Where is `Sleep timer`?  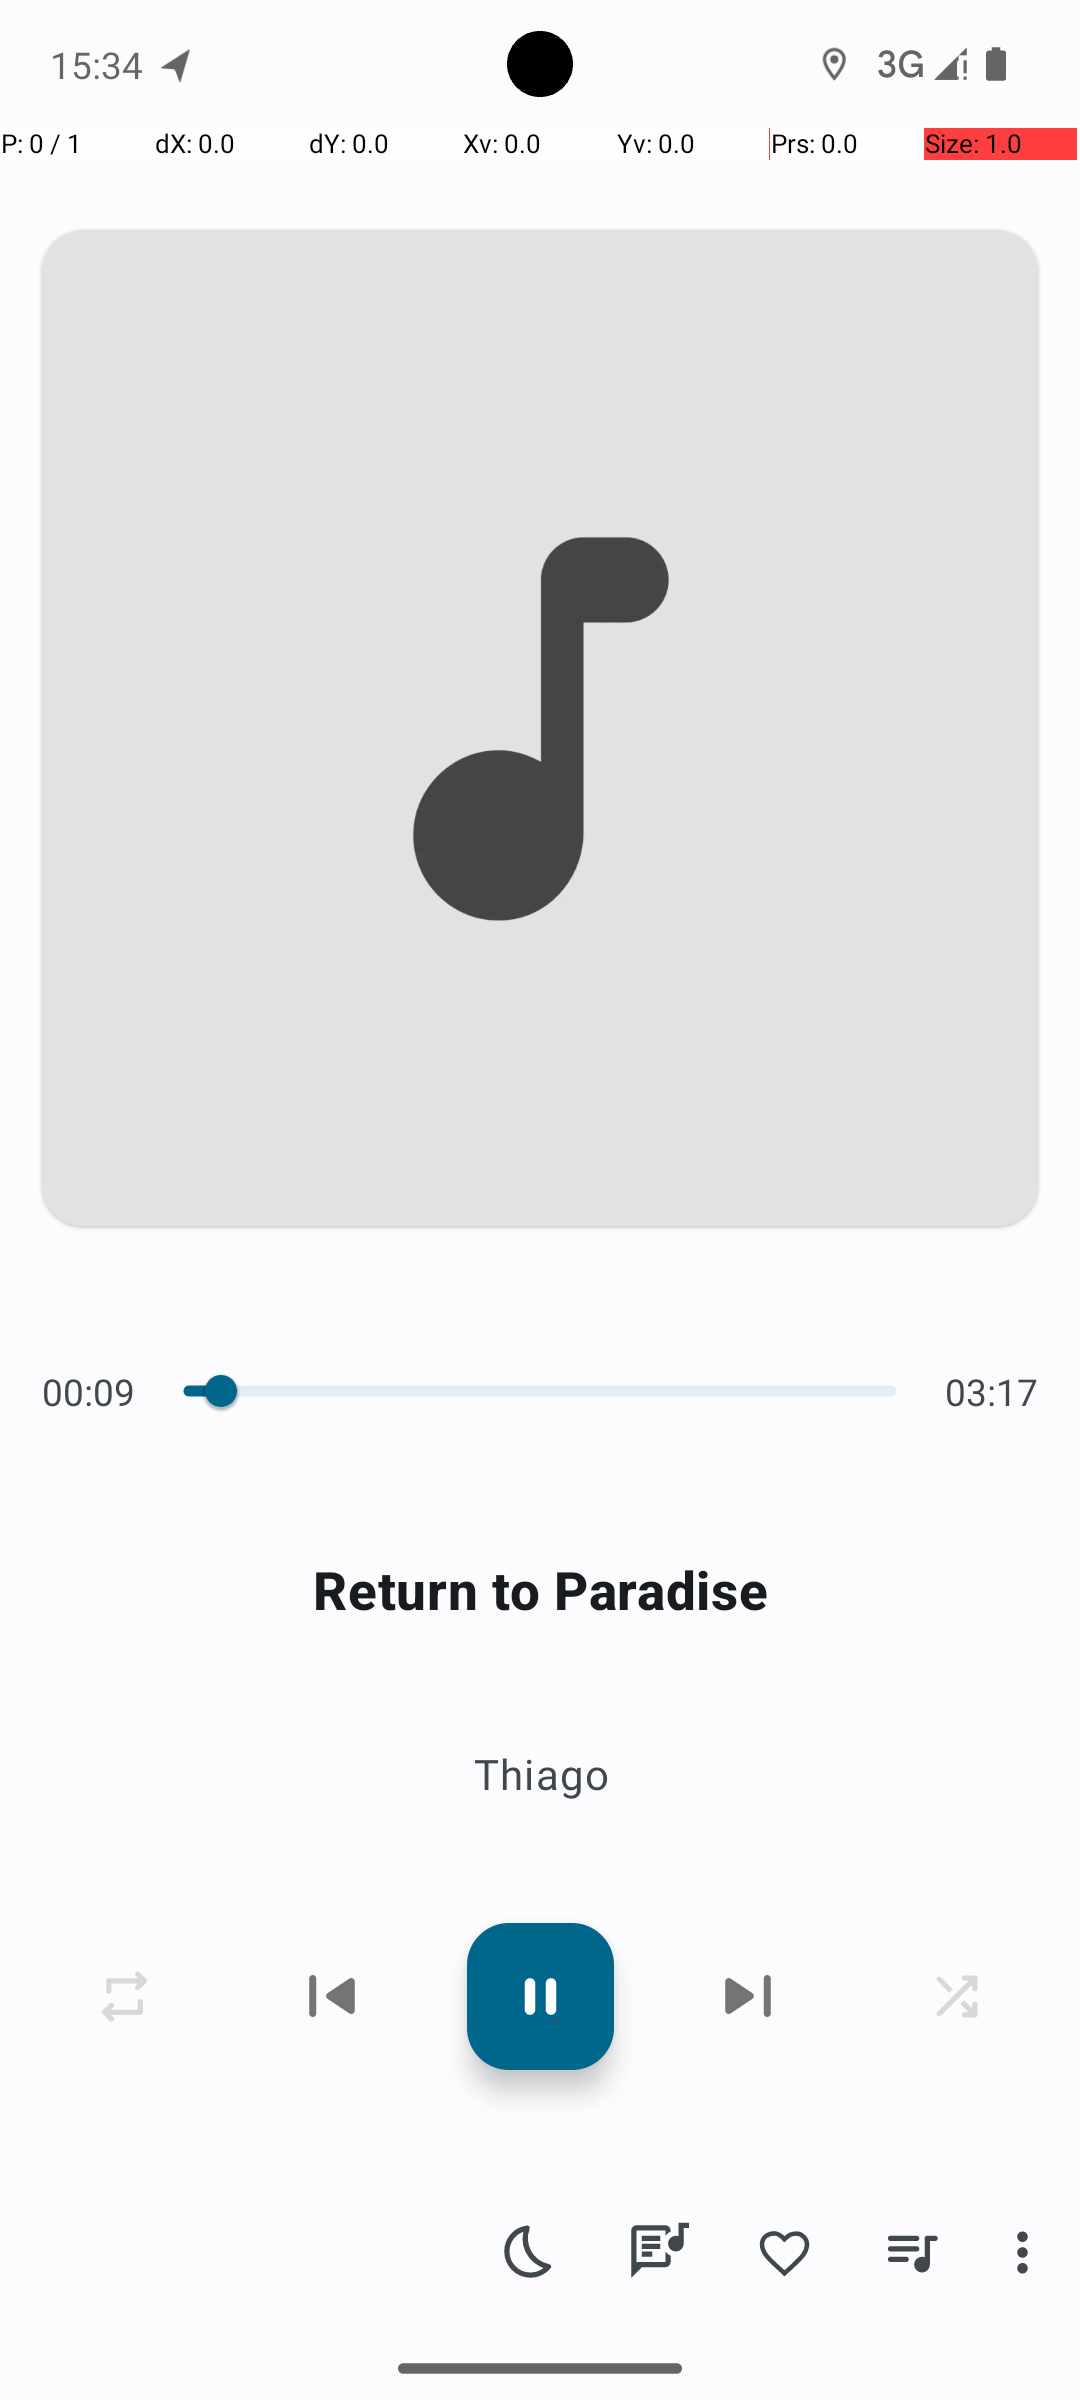
Sleep timer is located at coordinates (530, 2252).